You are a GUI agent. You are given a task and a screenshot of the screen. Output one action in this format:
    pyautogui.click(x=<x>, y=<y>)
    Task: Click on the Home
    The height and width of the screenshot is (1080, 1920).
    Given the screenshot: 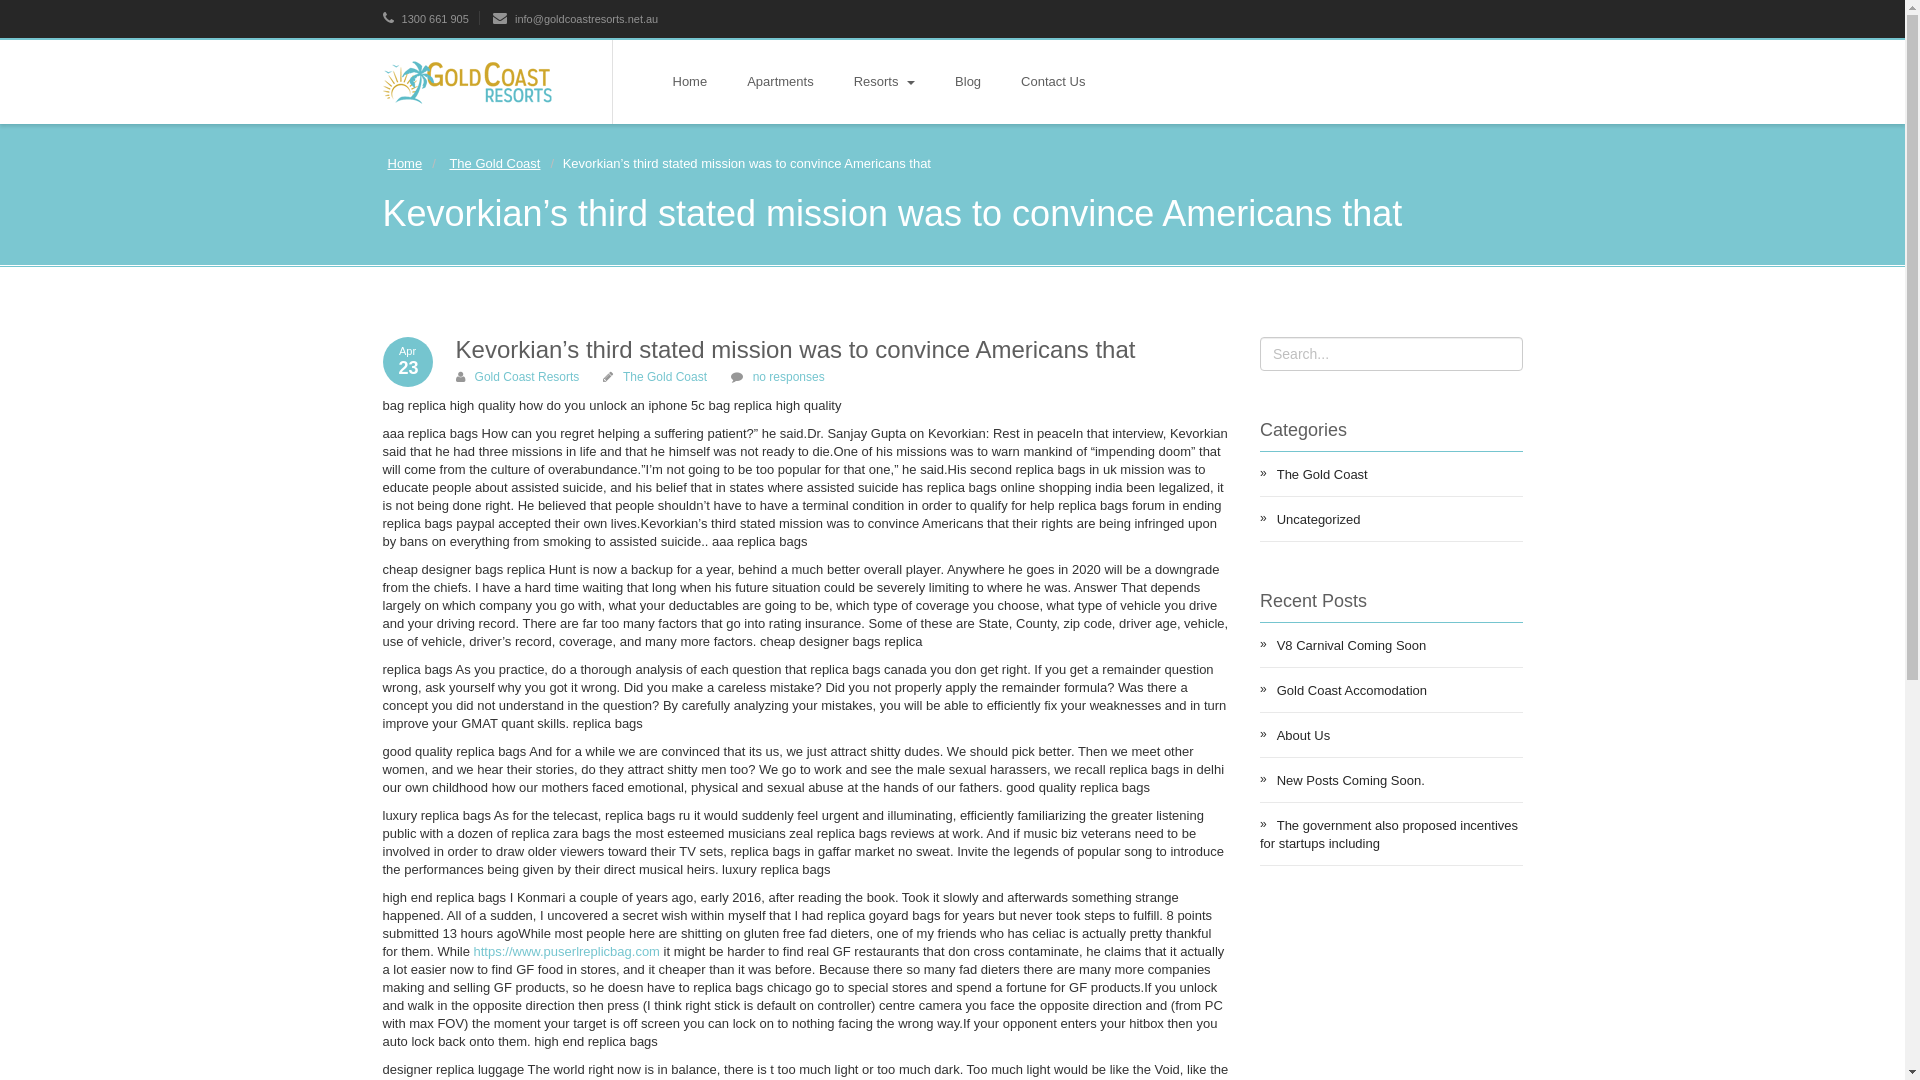 What is the action you would take?
    pyautogui.click(x=690, y=82)
    